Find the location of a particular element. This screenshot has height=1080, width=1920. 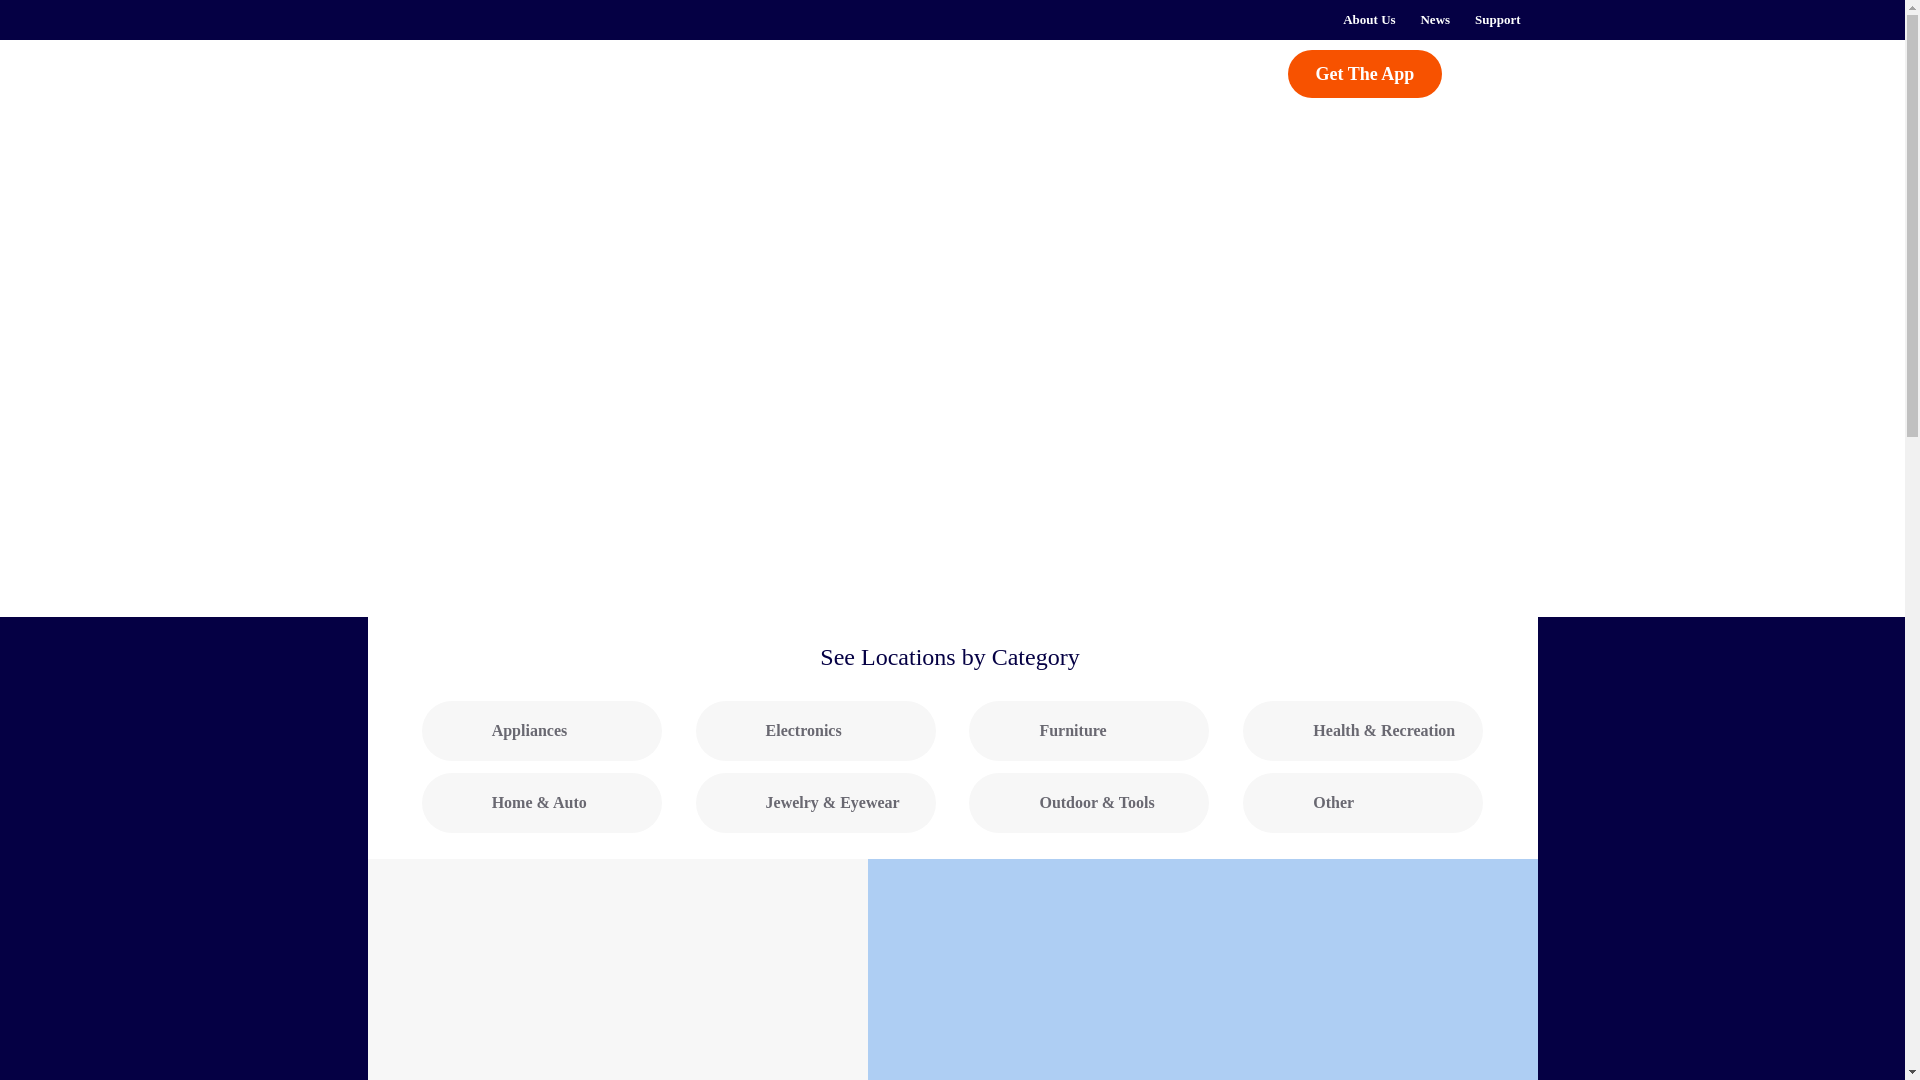

Furniture is located at coordinates (1089, 730).